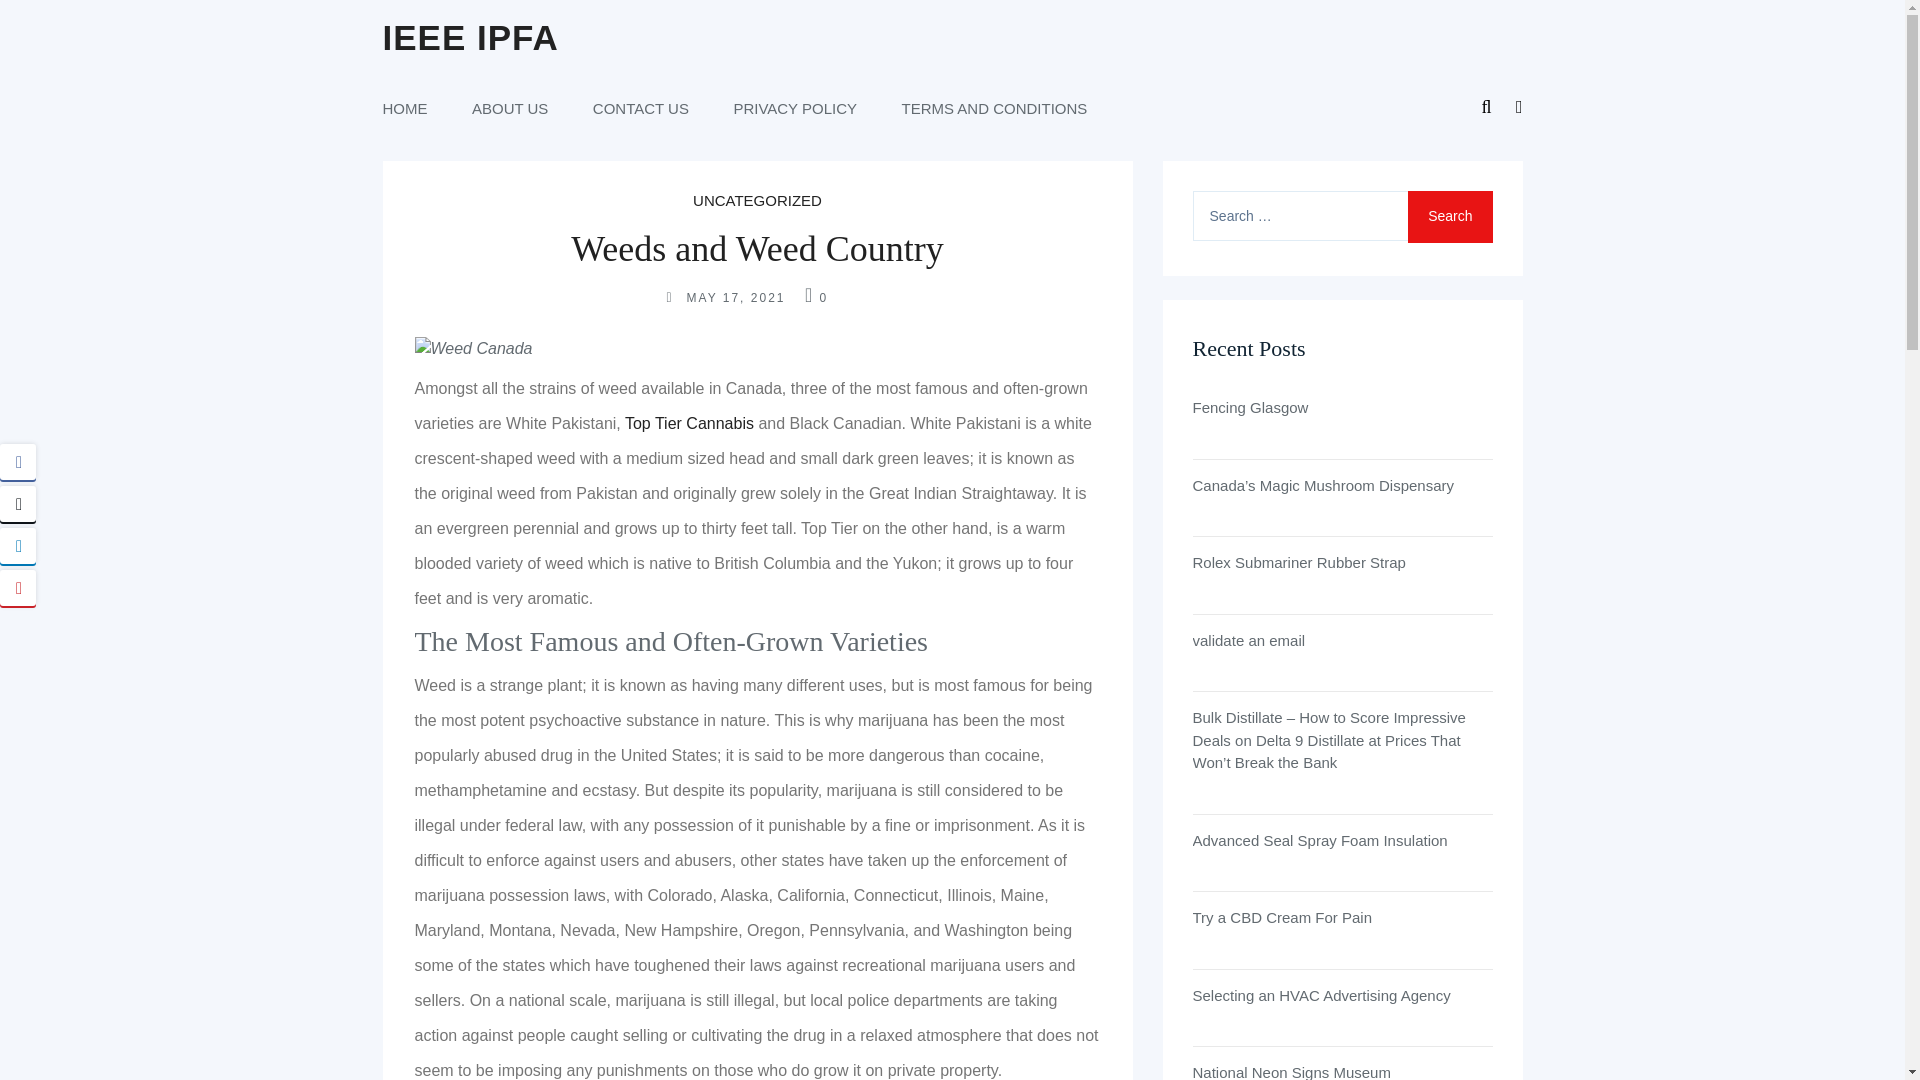 The image size is (1920, 1080). What do you see at coordinates (995, 108) in the screenshot?
I see `TERMS AND CONDITIONS` at bounding box center [995, 108].